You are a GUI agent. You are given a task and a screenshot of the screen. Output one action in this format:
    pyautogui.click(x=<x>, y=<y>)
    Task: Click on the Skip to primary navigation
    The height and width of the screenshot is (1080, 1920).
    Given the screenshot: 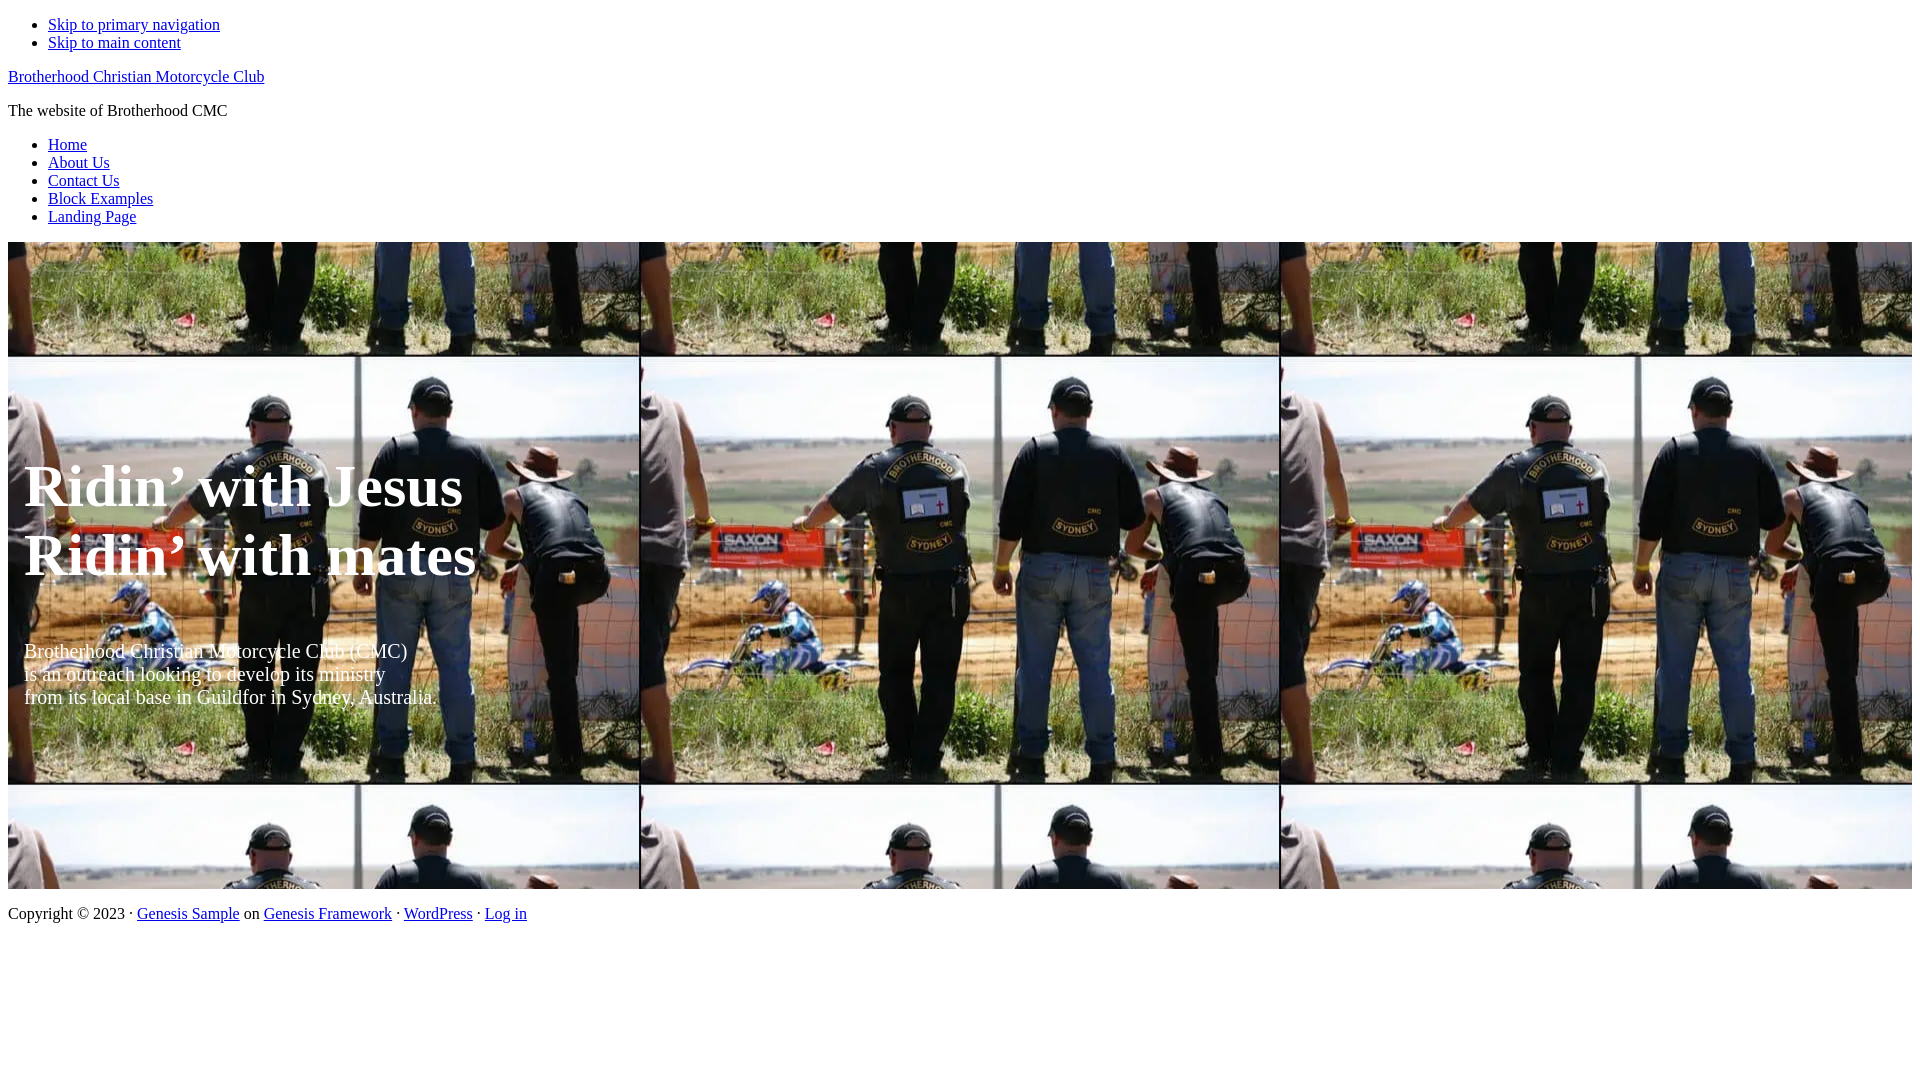 What is the action you would take?
    pyautogui.click(x=134, y=24)
    